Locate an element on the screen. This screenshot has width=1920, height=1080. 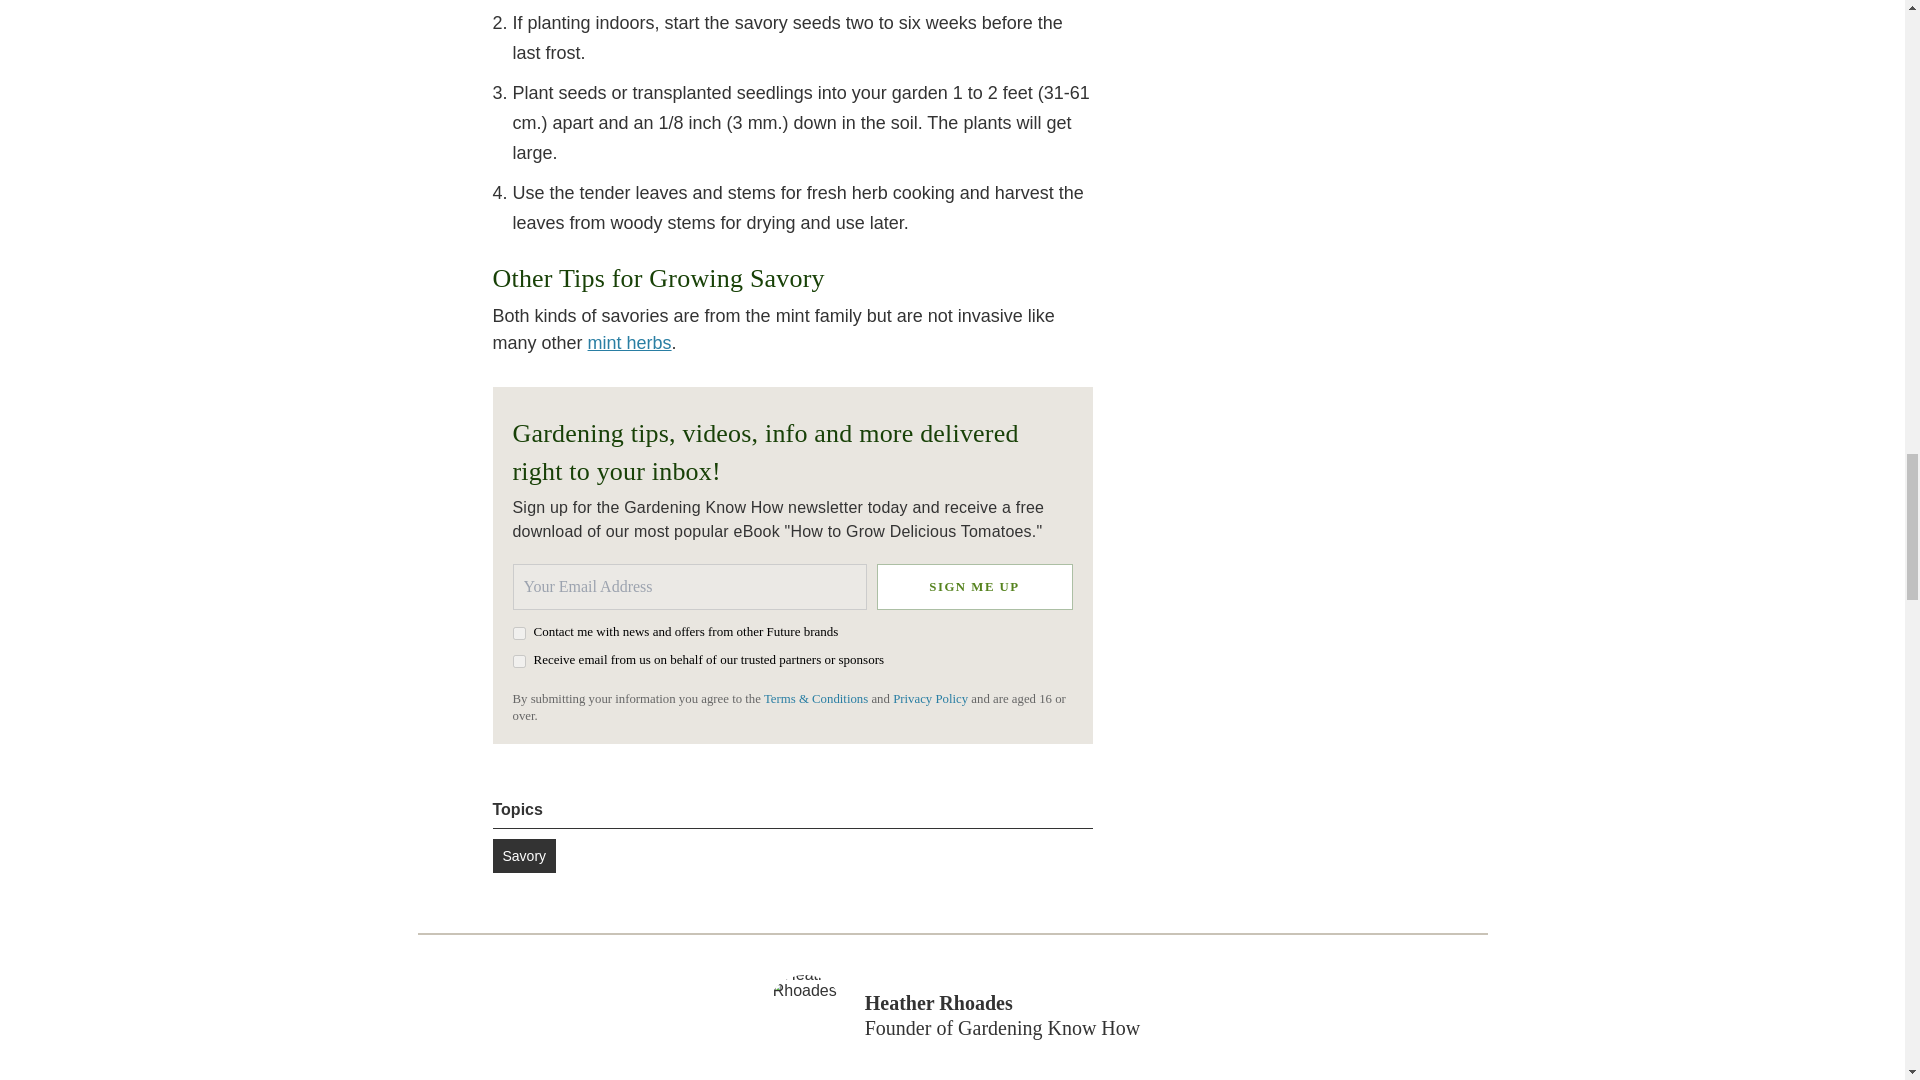
on is located at coordinates (518, 661).